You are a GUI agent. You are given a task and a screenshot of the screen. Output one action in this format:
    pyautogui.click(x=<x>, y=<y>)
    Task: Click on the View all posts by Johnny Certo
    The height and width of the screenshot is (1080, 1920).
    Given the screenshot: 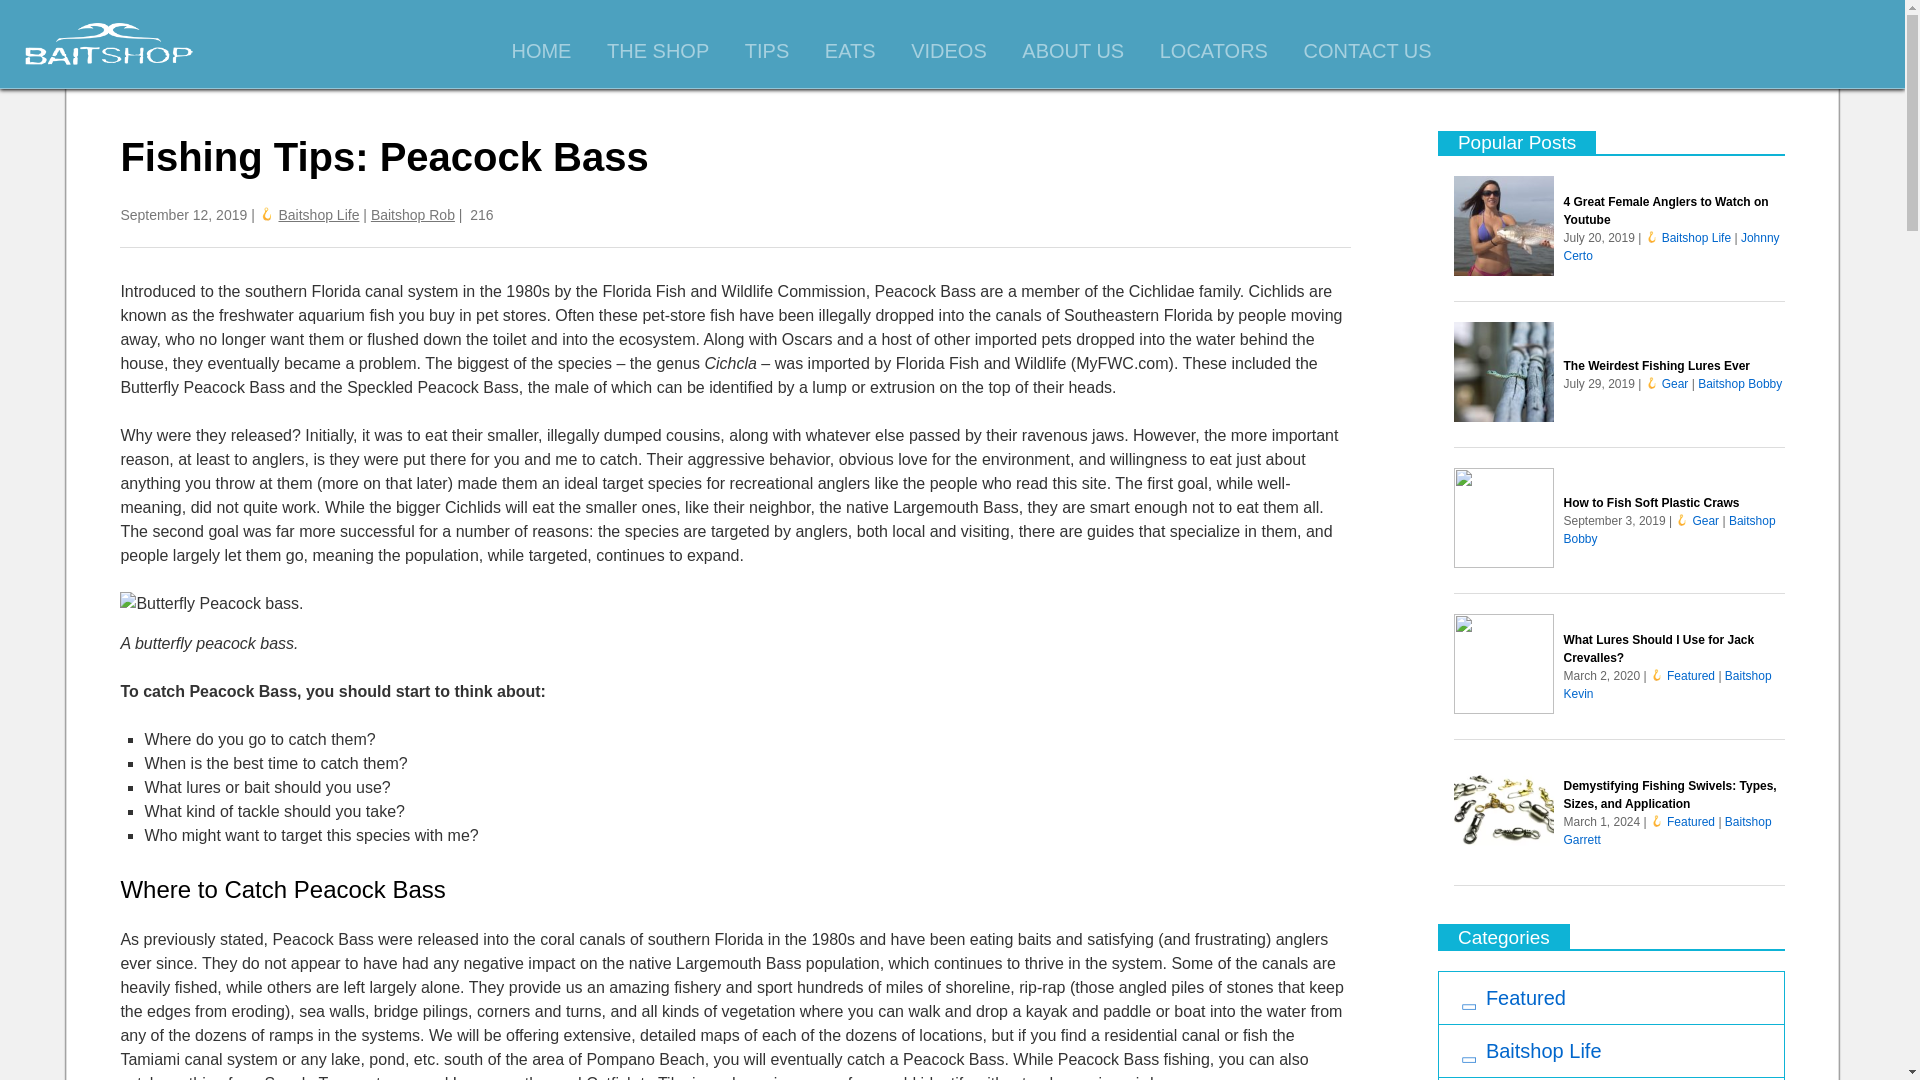 What is the action you would take?
    pyautogui.click(x=1672, y=246)
    